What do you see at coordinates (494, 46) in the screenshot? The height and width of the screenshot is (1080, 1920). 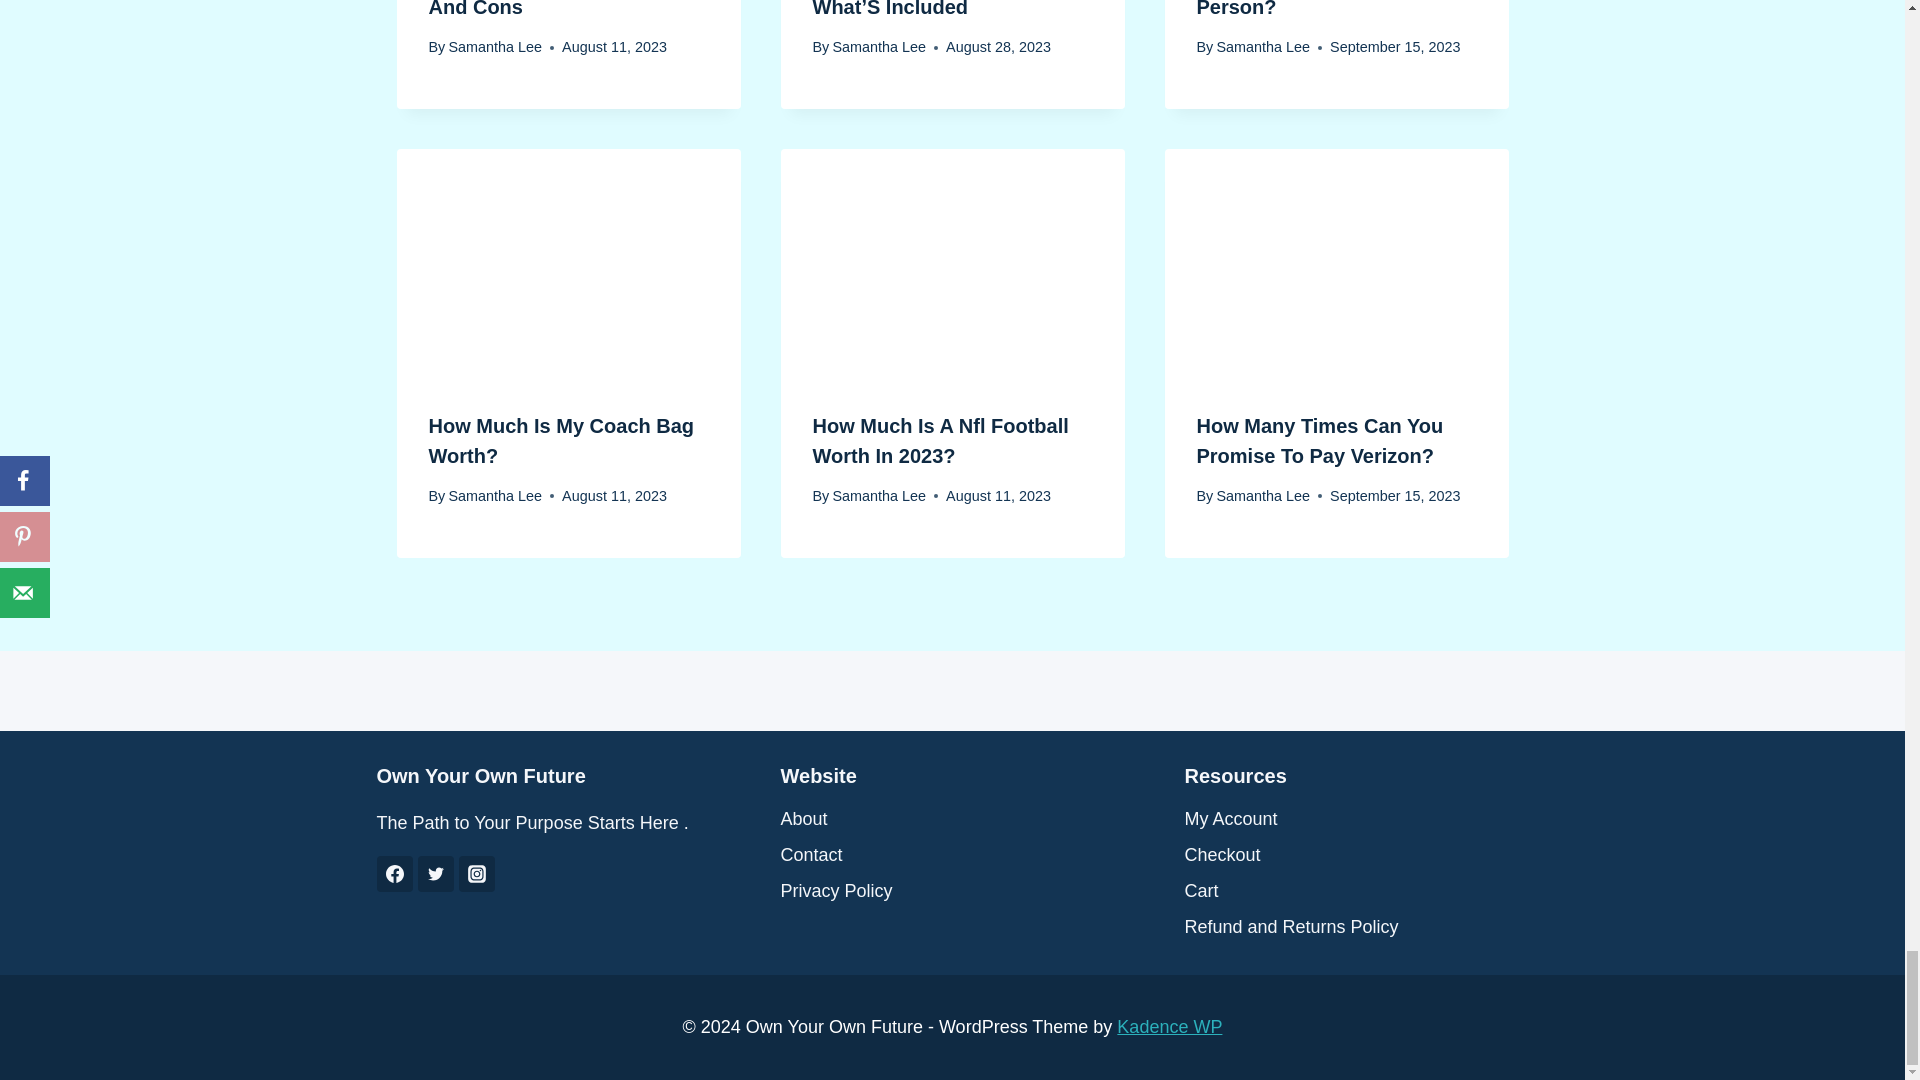 I see `Samantha Lee` at bounding box center [494, 46].